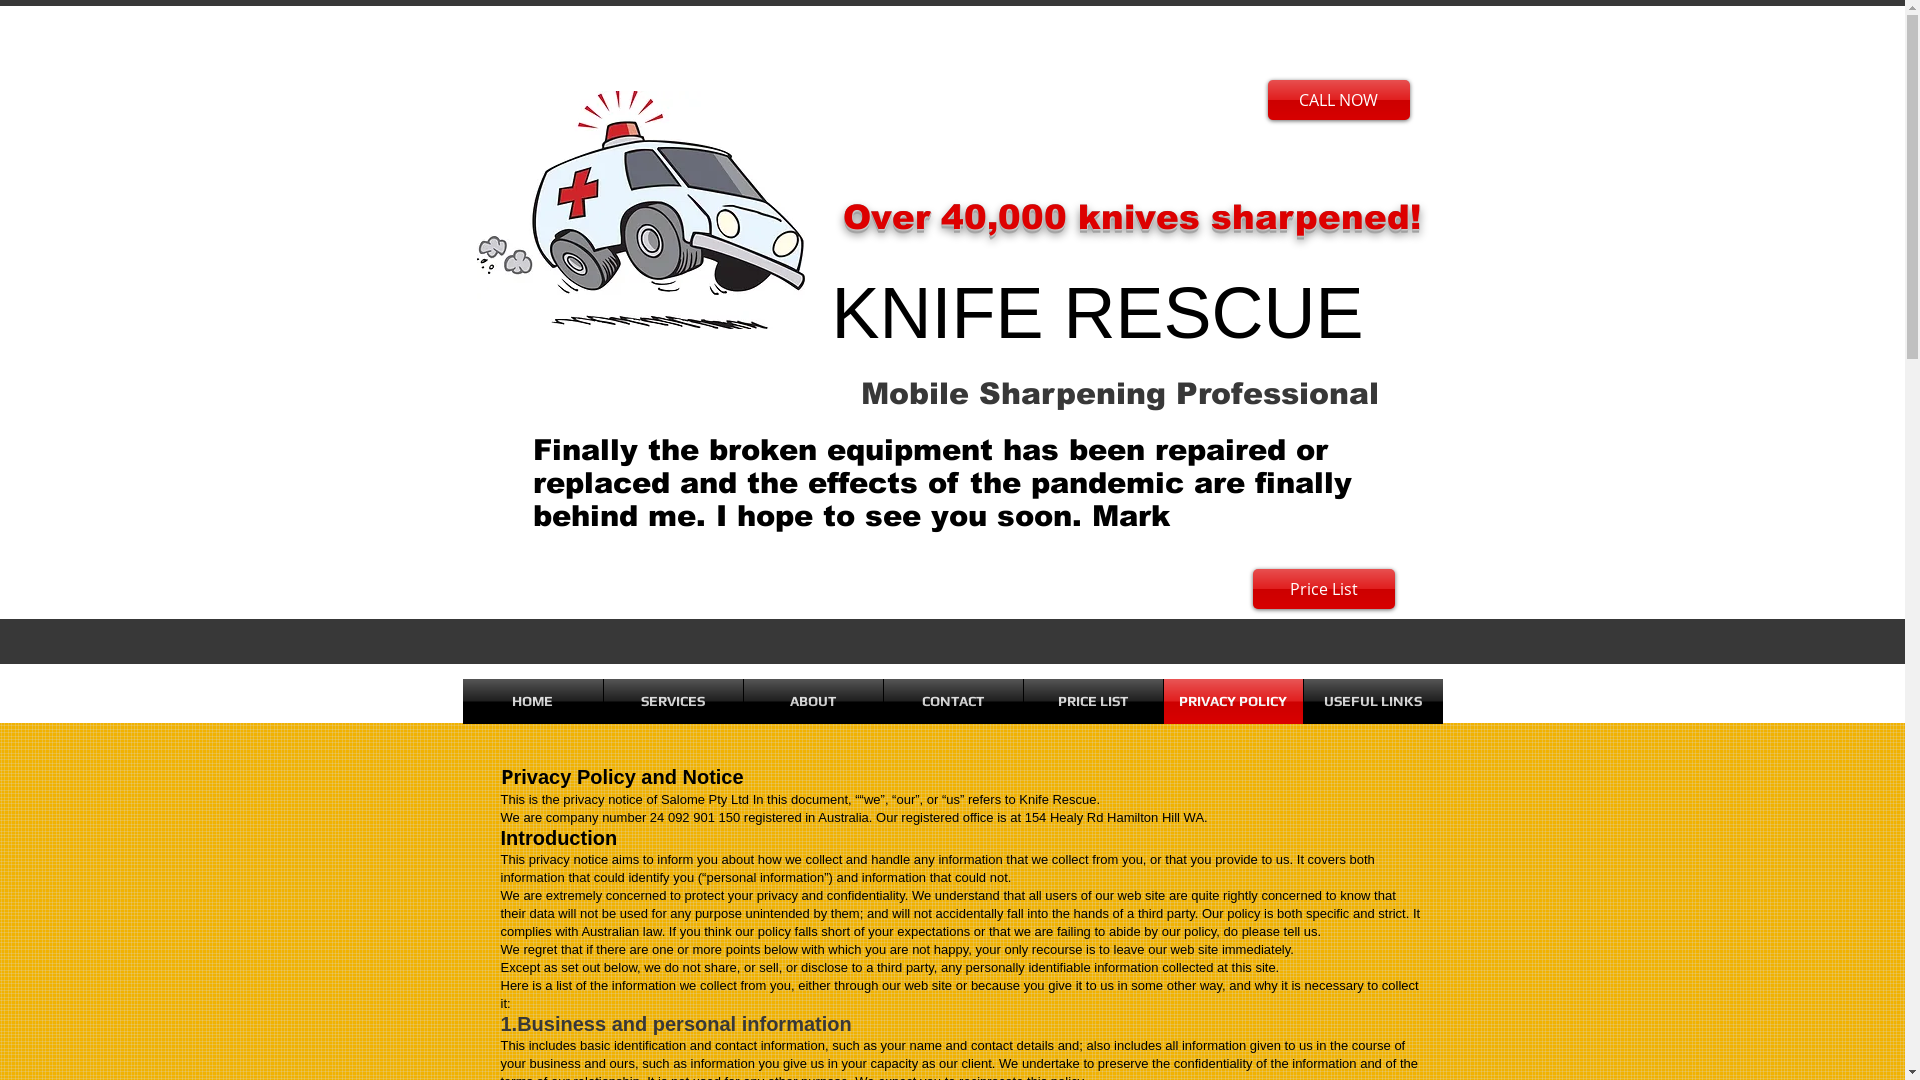  I want to click on PRIVACY POLICY, so click(1234, 702).